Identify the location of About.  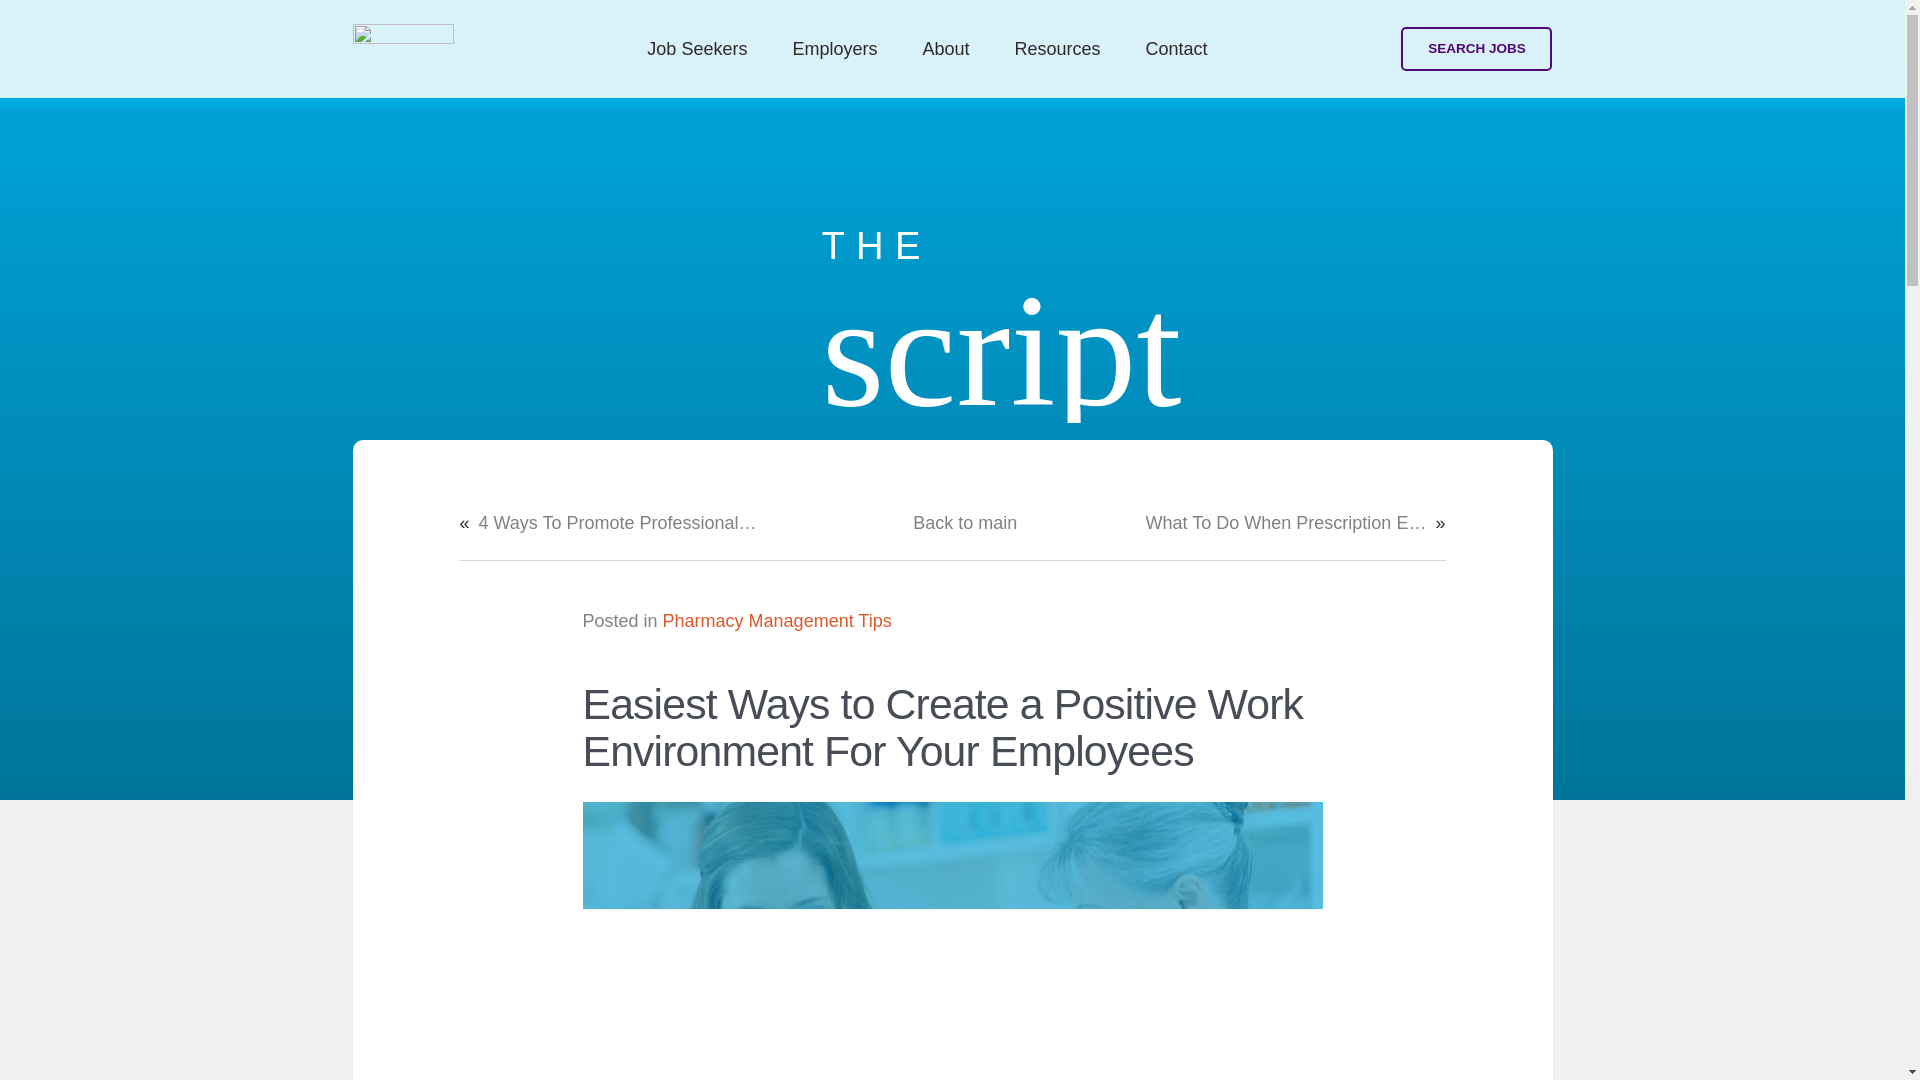
(946, 48).